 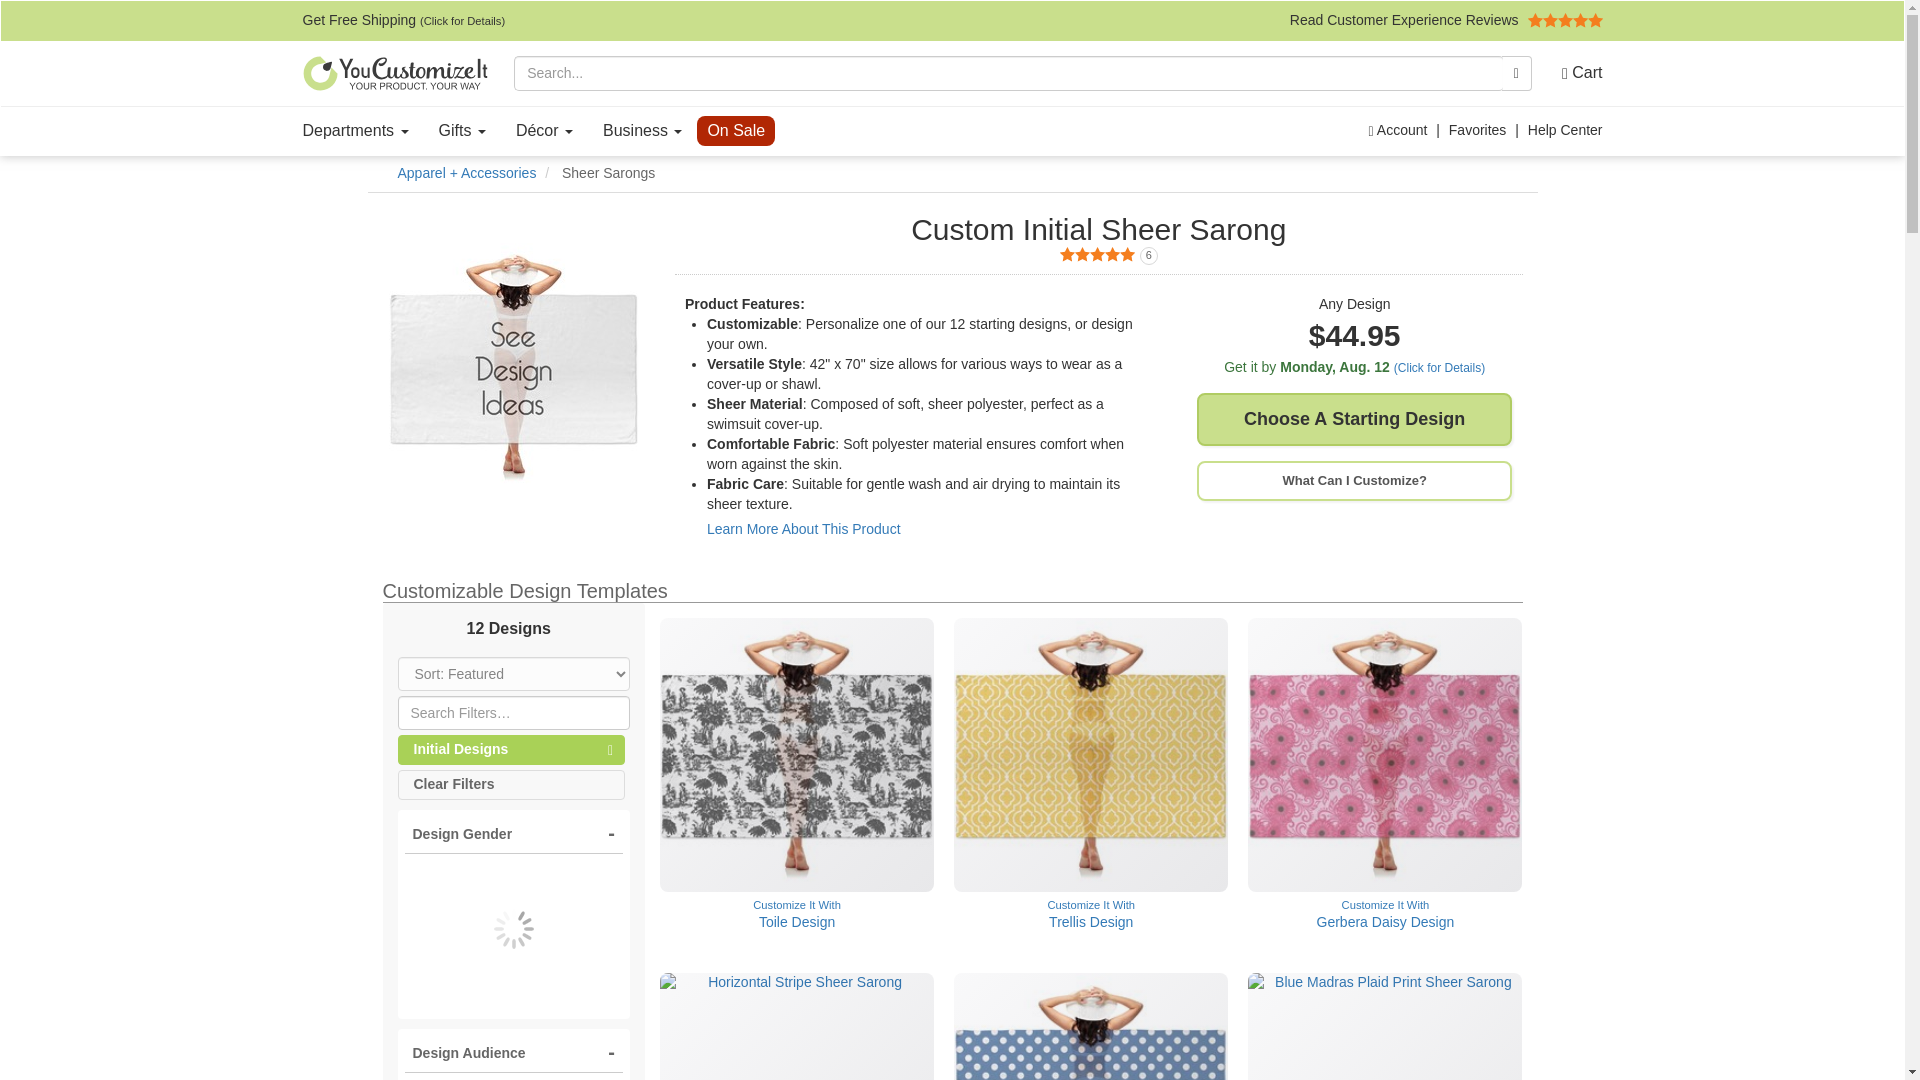 I want to click on Departments, so click(x=356, y=131).